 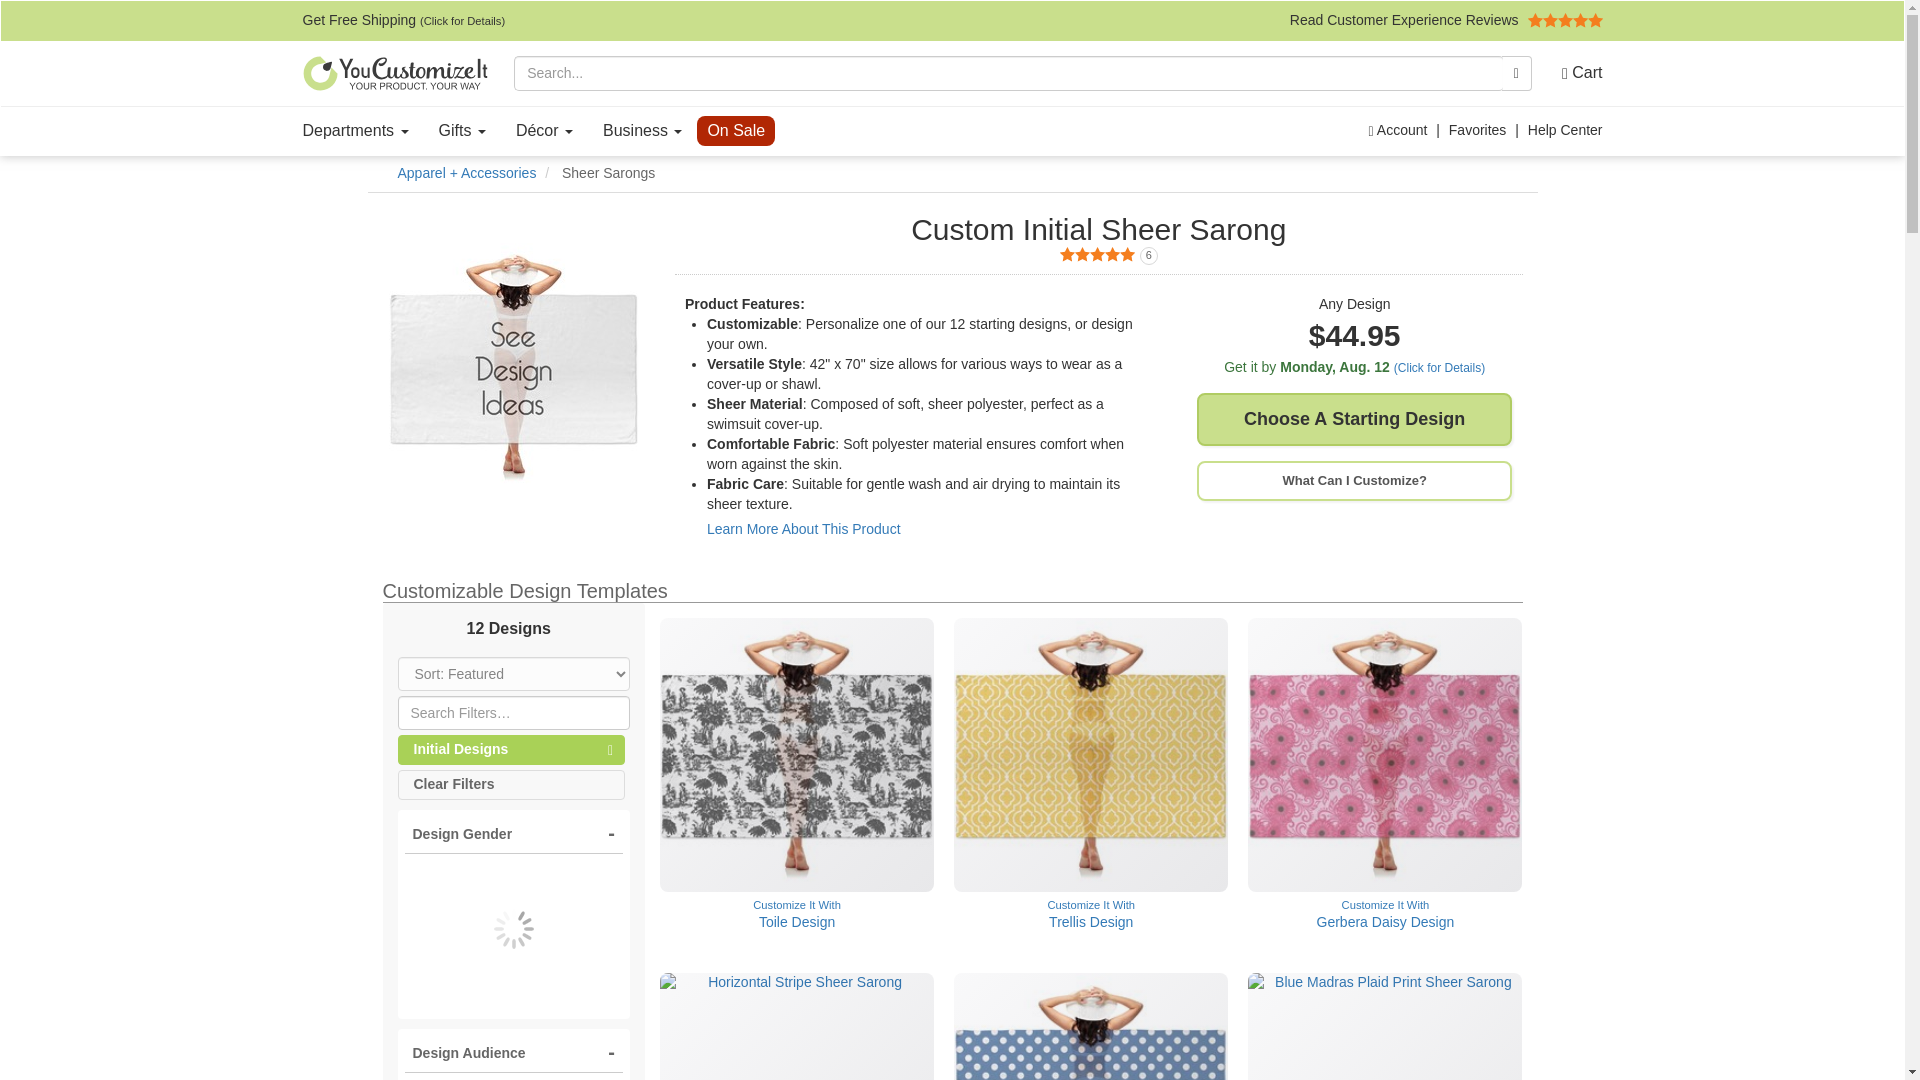 I want to click on Departments, so click(x=356, y=131).